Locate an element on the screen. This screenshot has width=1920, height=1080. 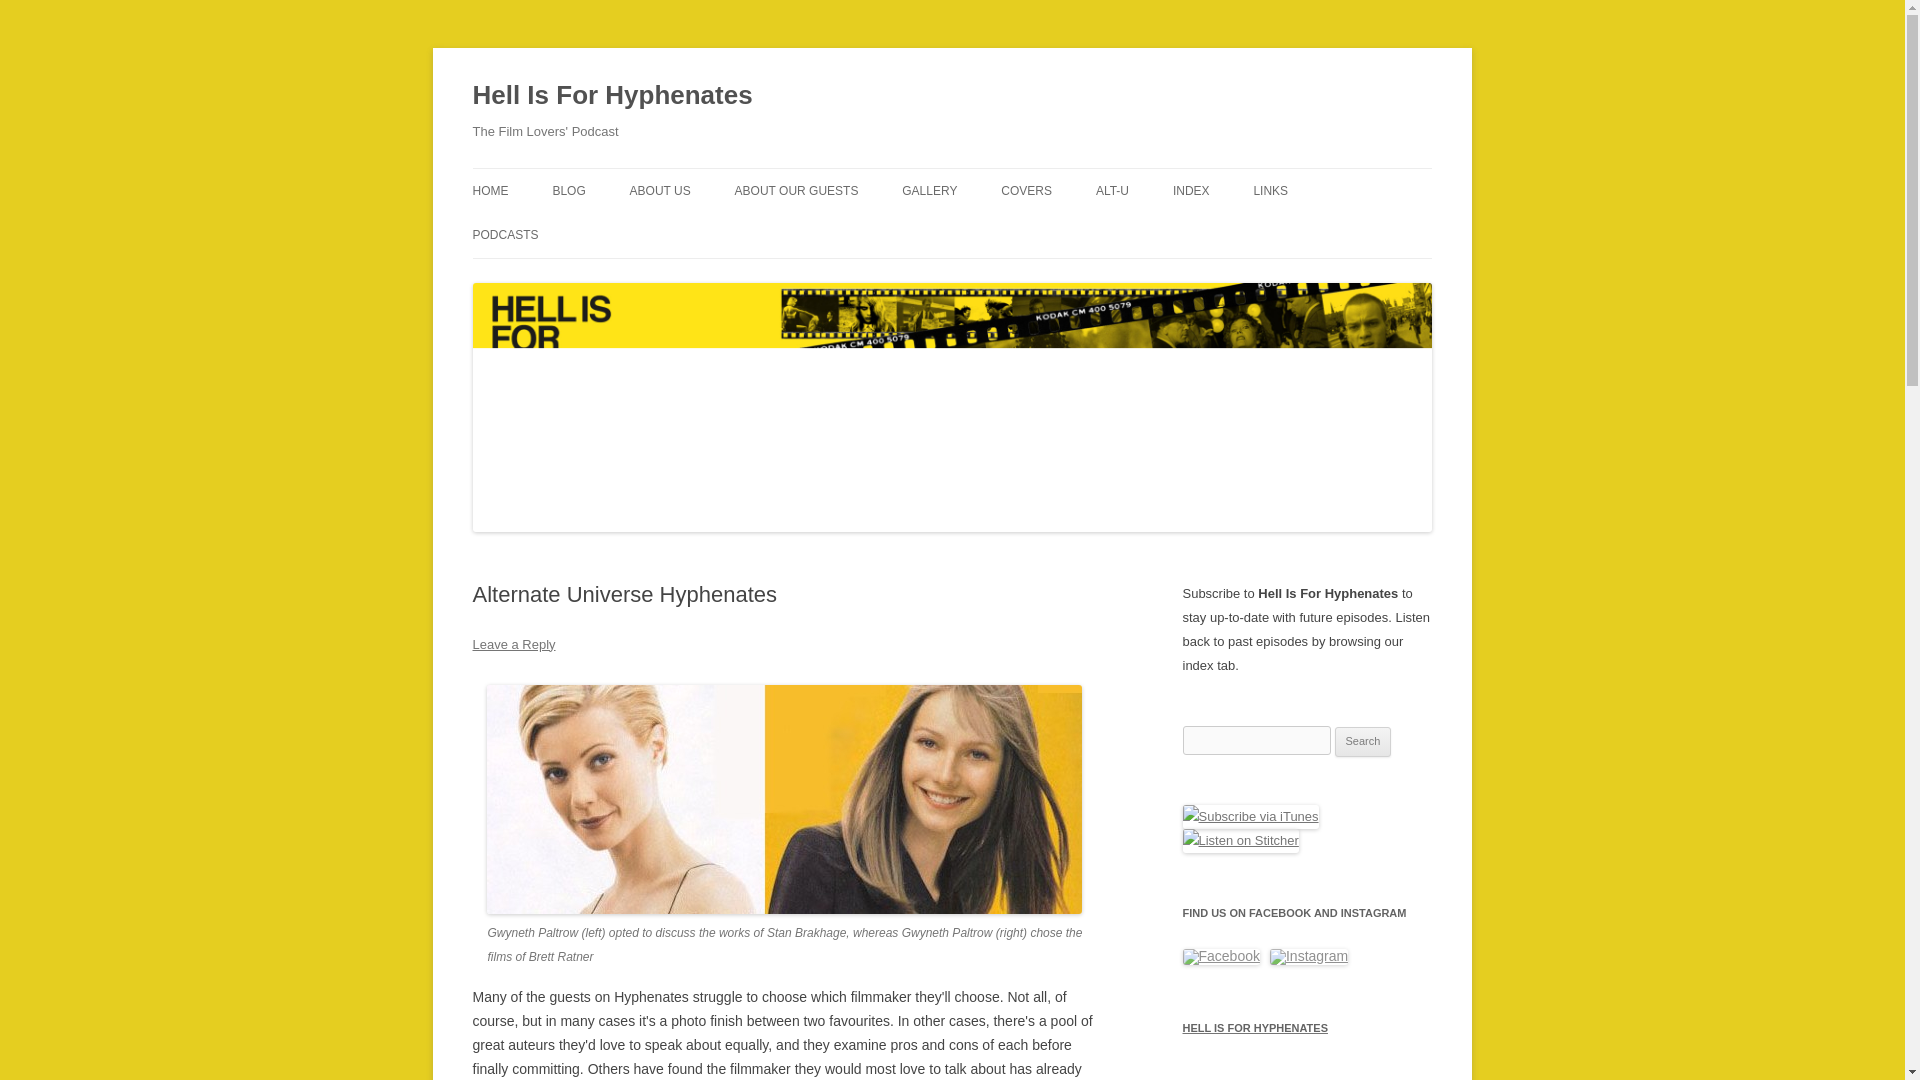
Search is located at coordinates (1363, 742).